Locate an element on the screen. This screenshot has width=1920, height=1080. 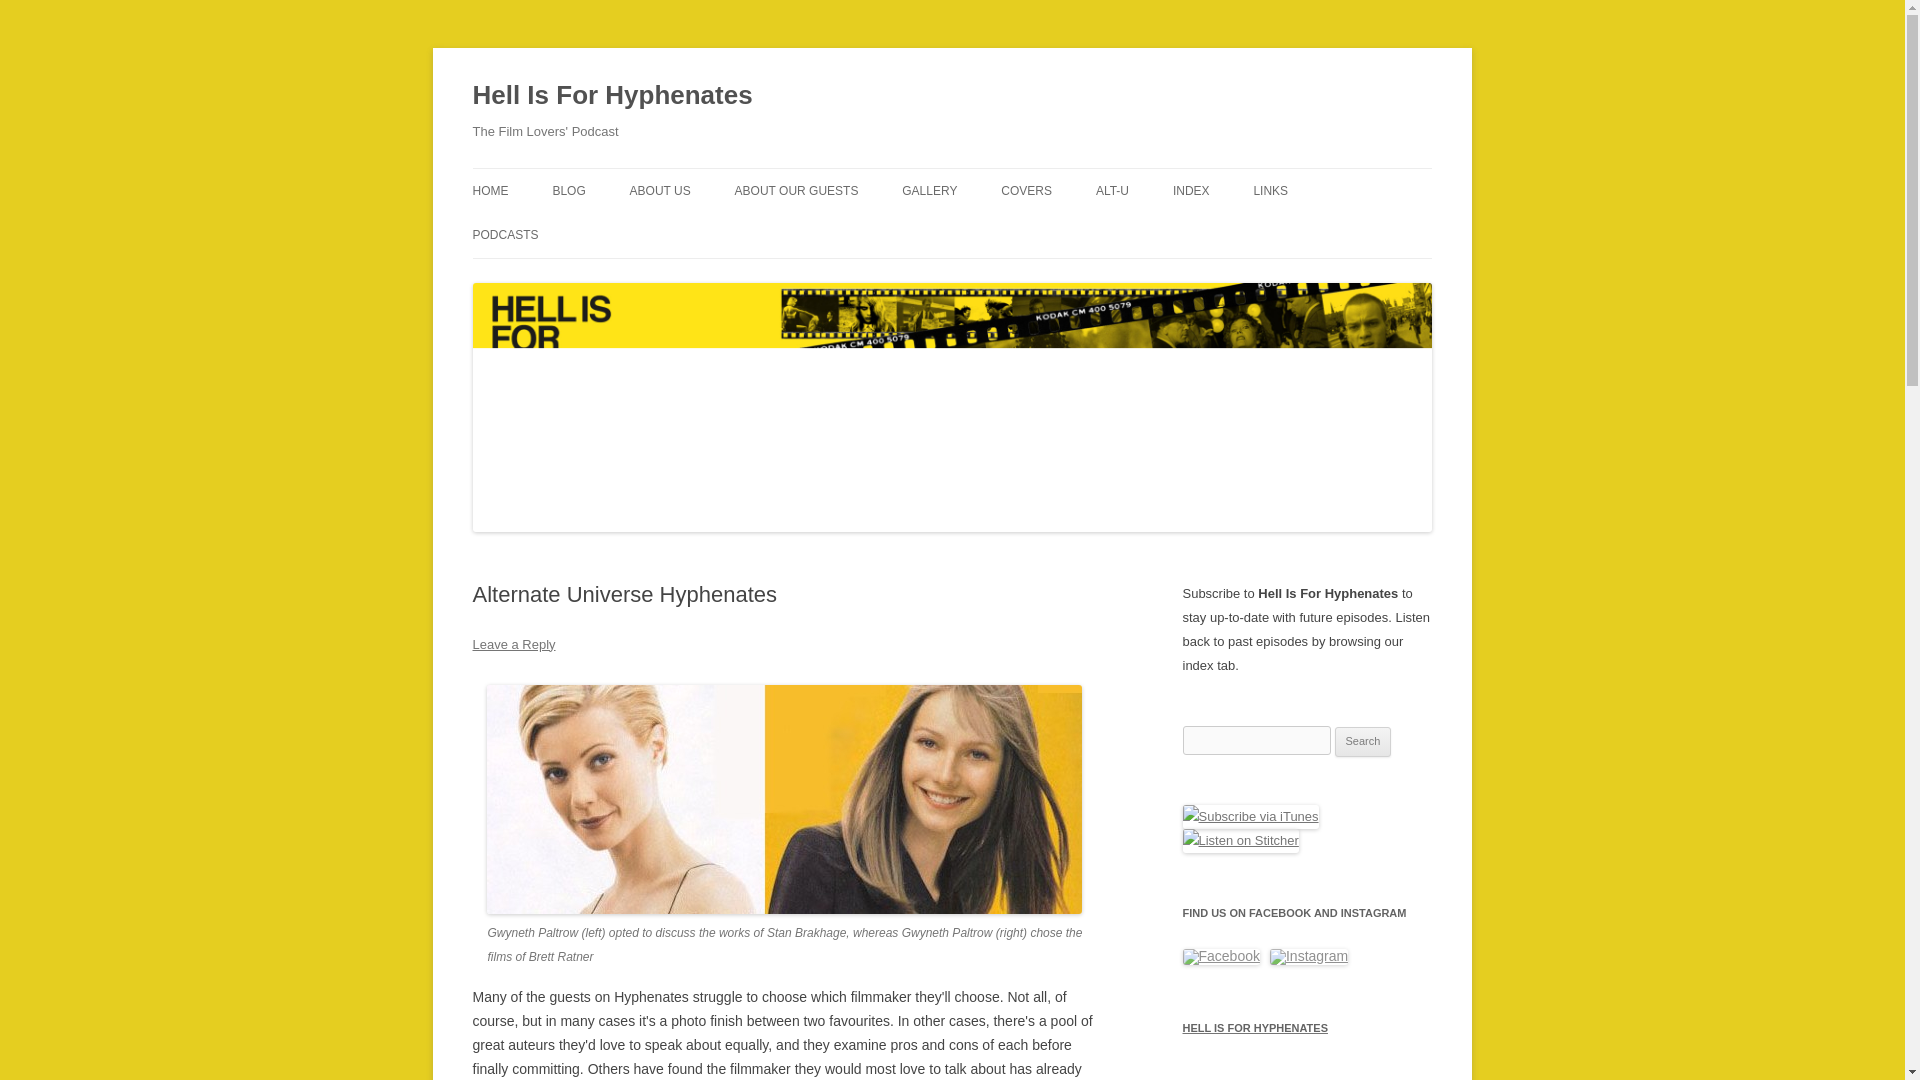
Search is located at coordinates (1363, 742).